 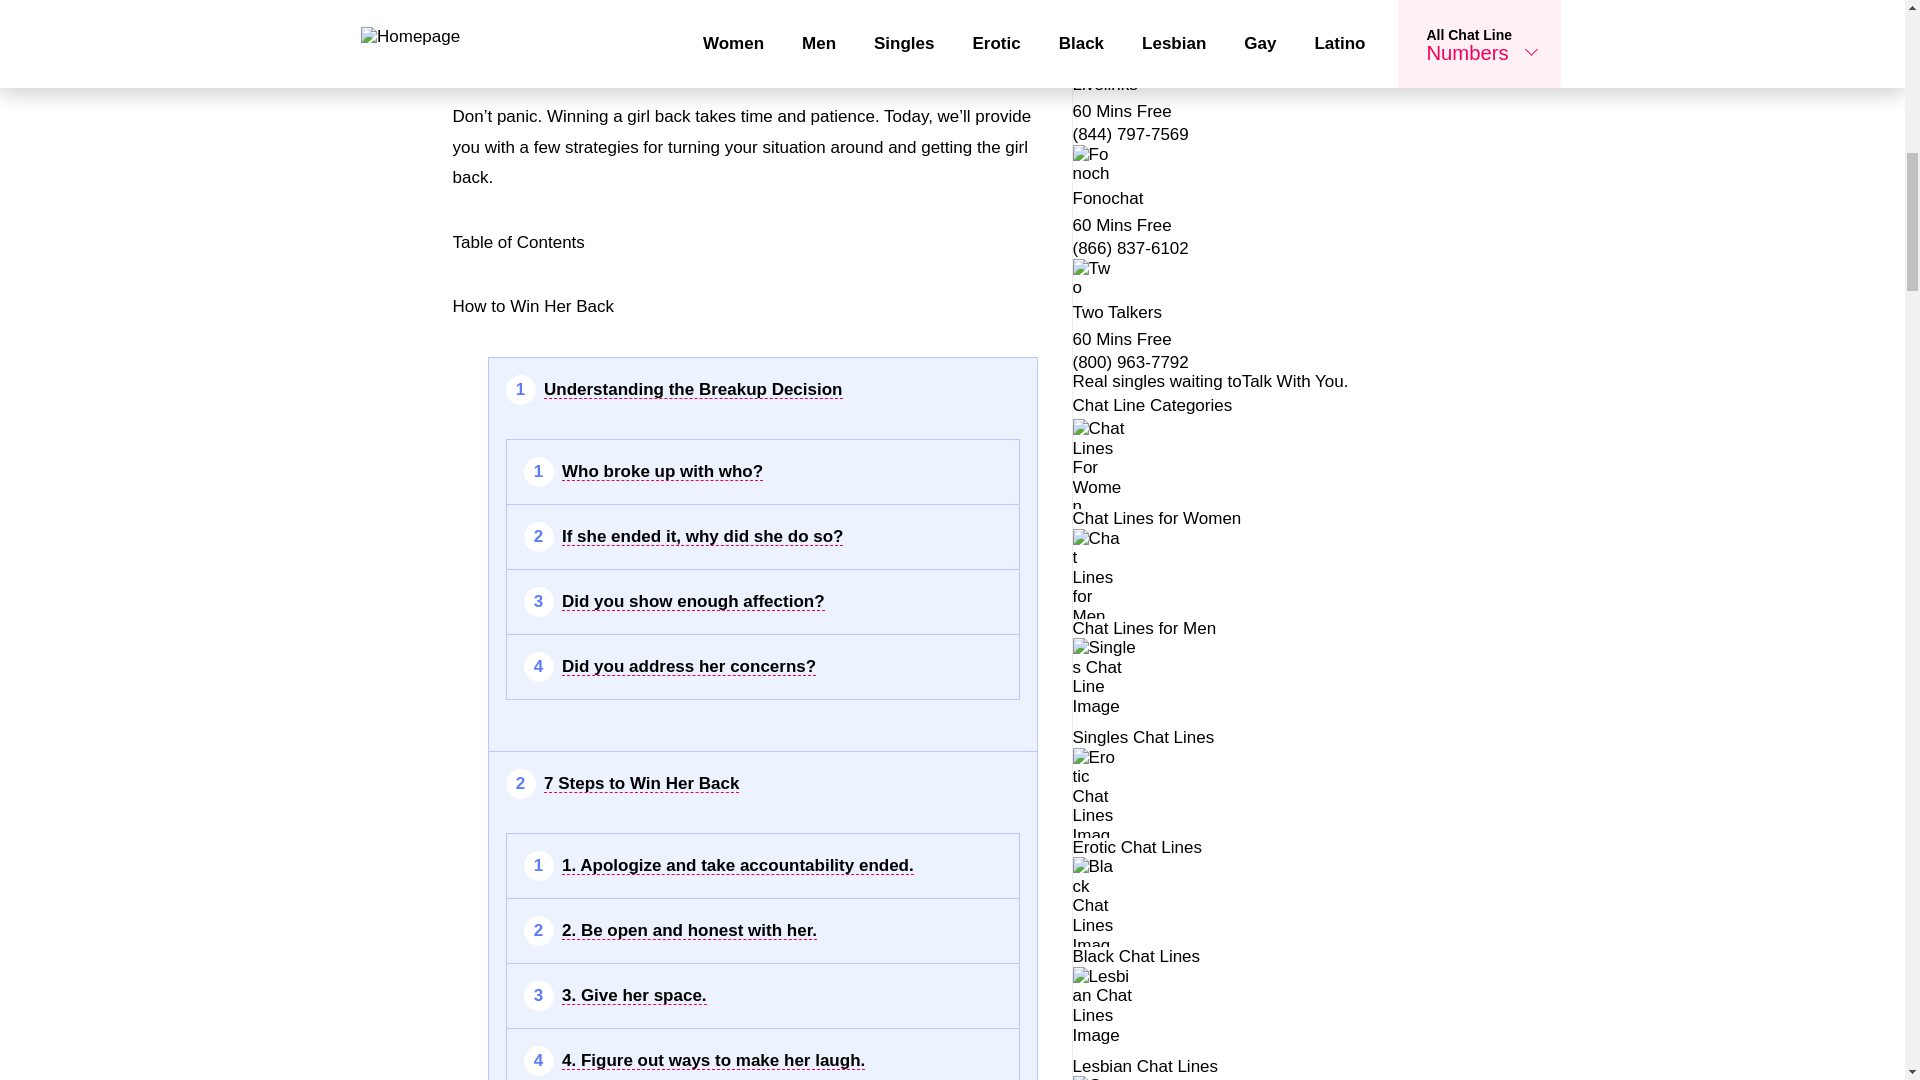 What do you see at coordinates (634, 996) in the screenshot?
I see `3. Give her space.` at bounding box center [634, 996].